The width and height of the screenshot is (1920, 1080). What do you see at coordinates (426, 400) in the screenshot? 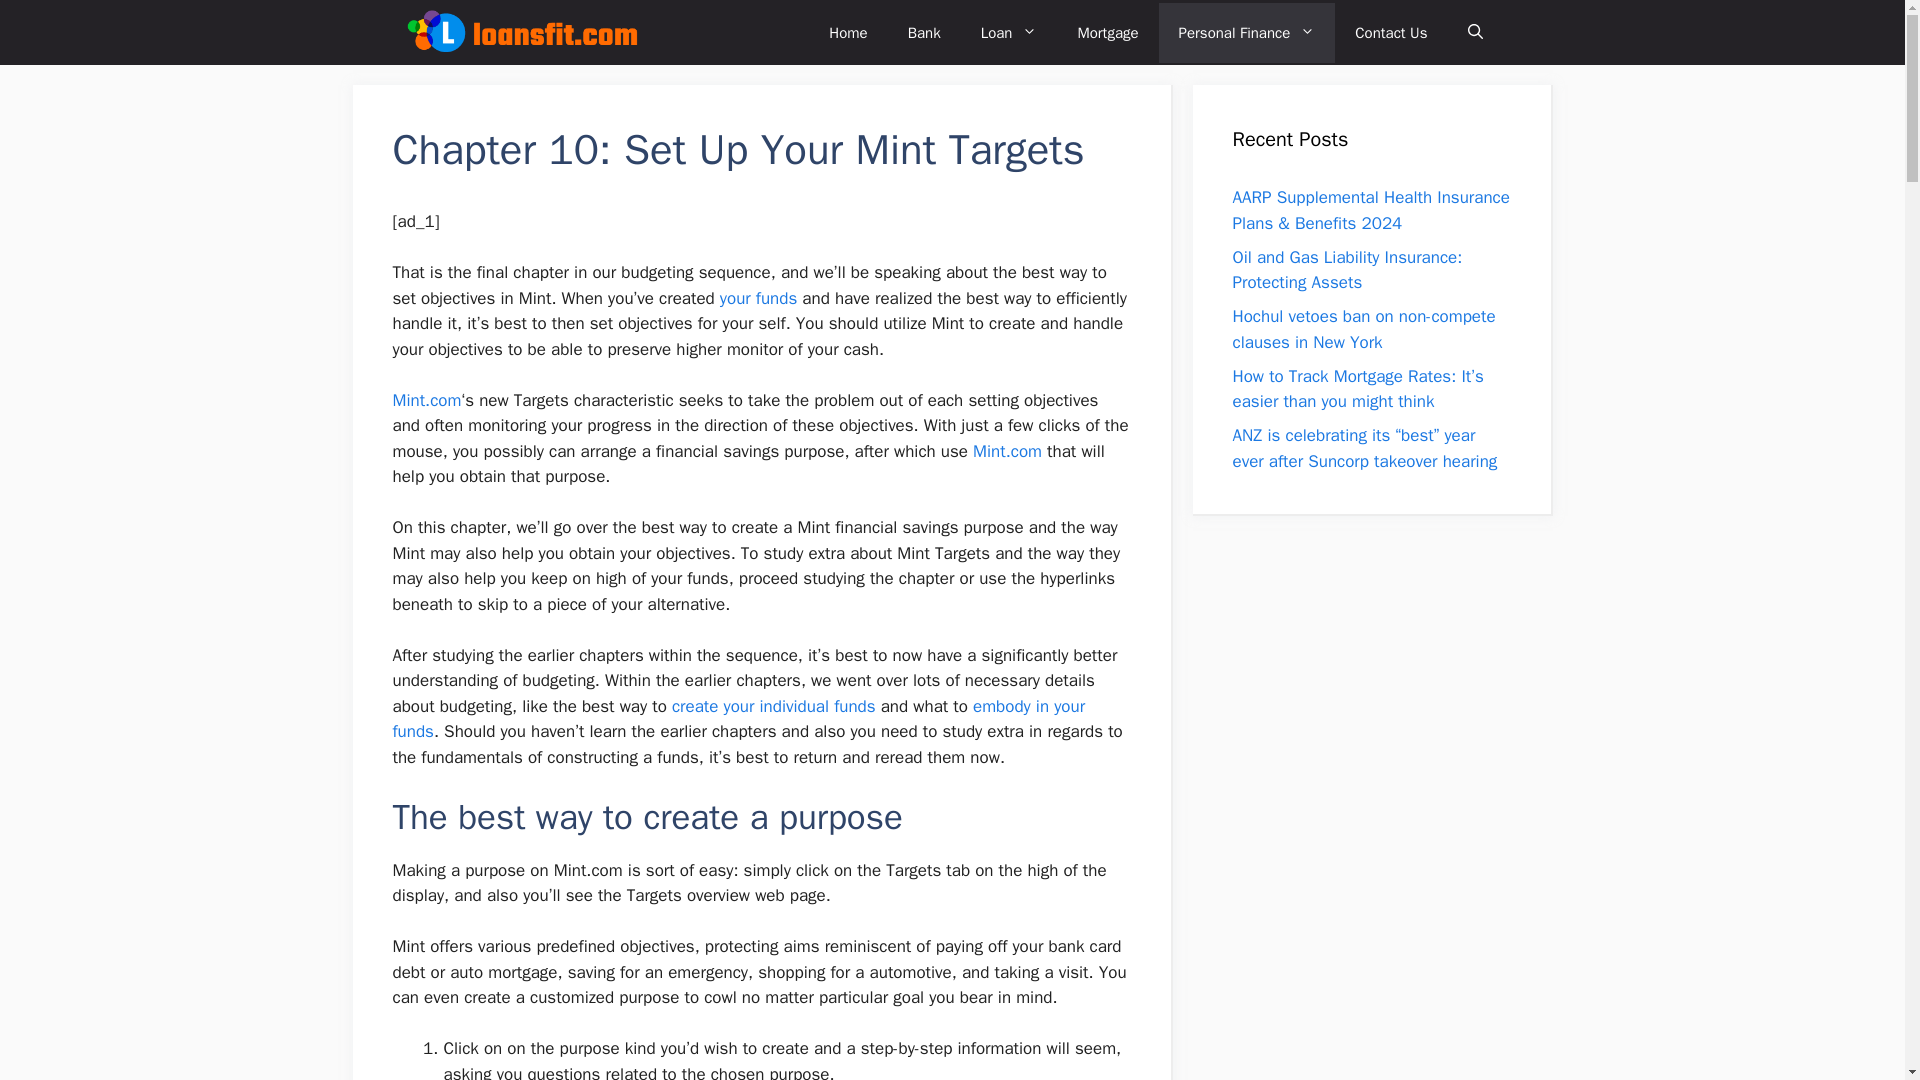
I see `Mint.com` at bounding box center [426, 400].